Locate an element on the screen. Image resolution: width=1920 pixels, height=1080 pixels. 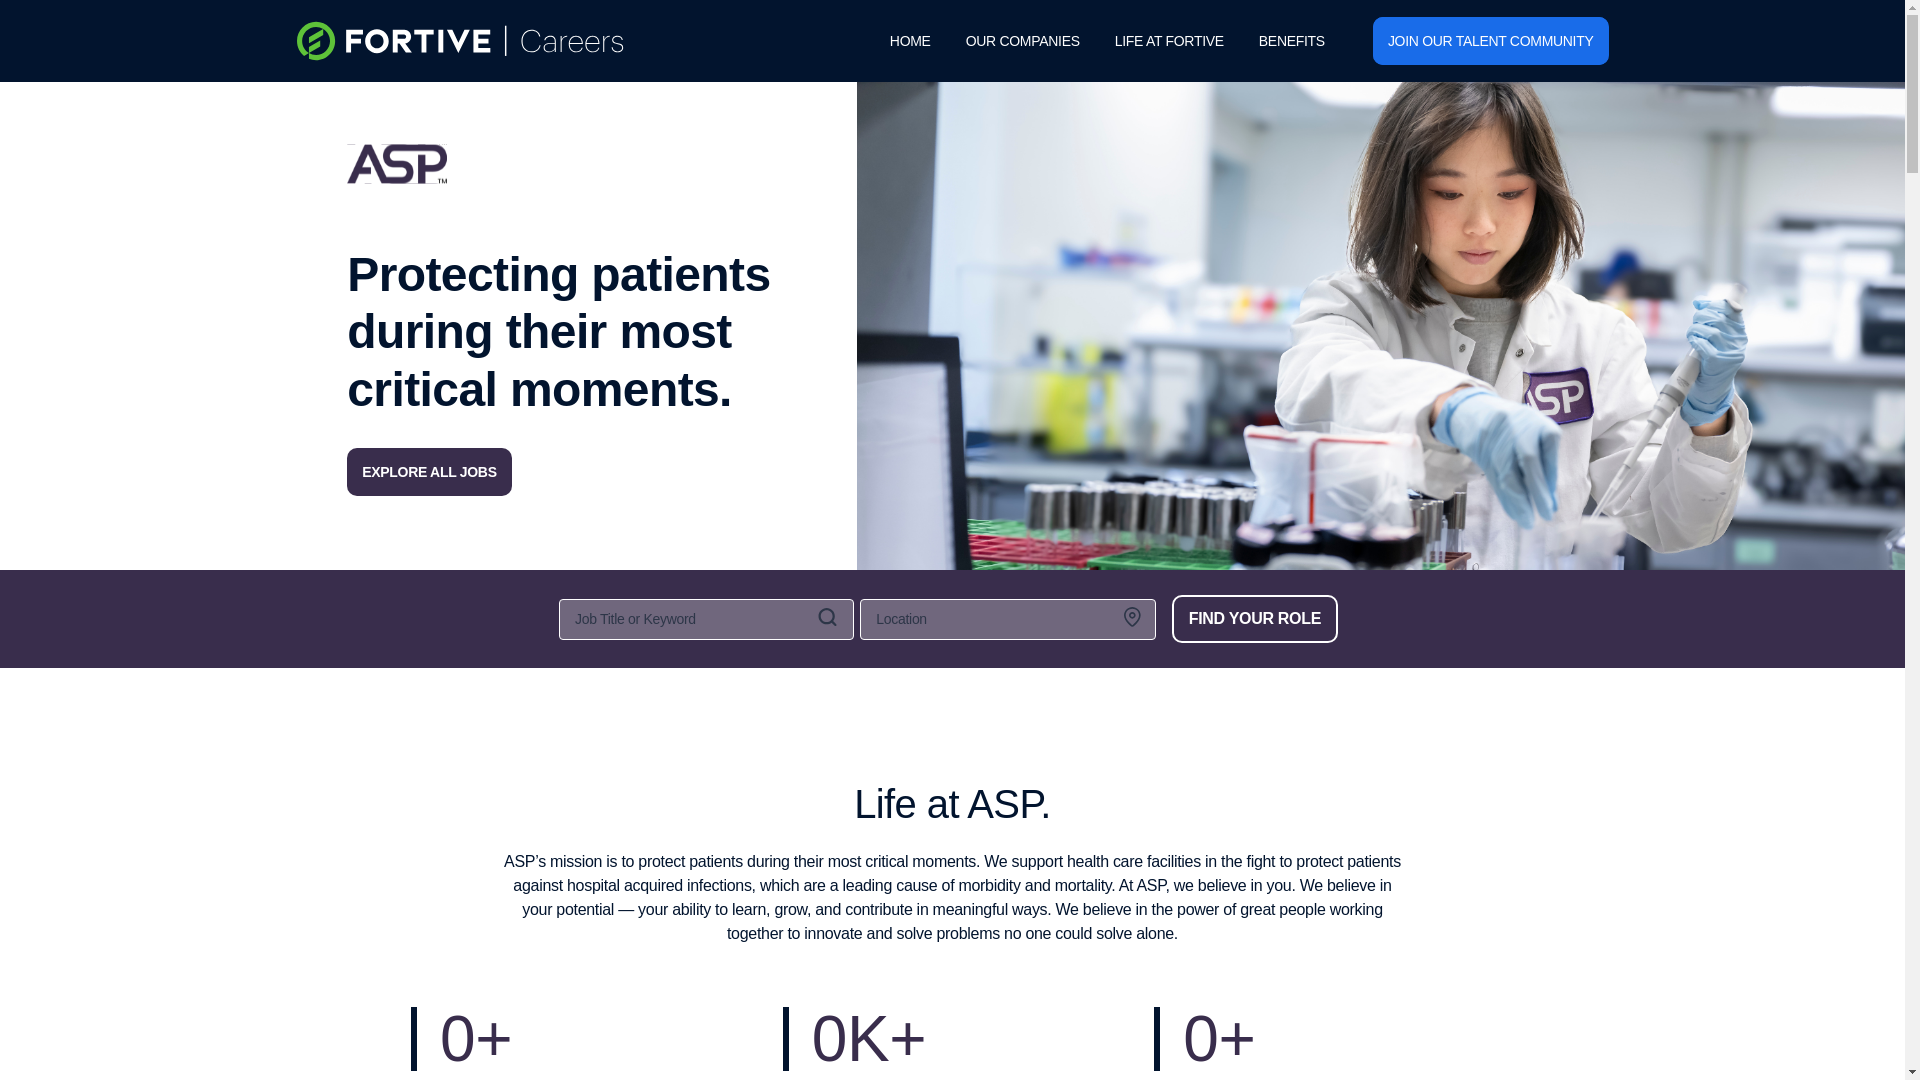
LIFE AT FORTIVE is located at coordinates (1170, 40).